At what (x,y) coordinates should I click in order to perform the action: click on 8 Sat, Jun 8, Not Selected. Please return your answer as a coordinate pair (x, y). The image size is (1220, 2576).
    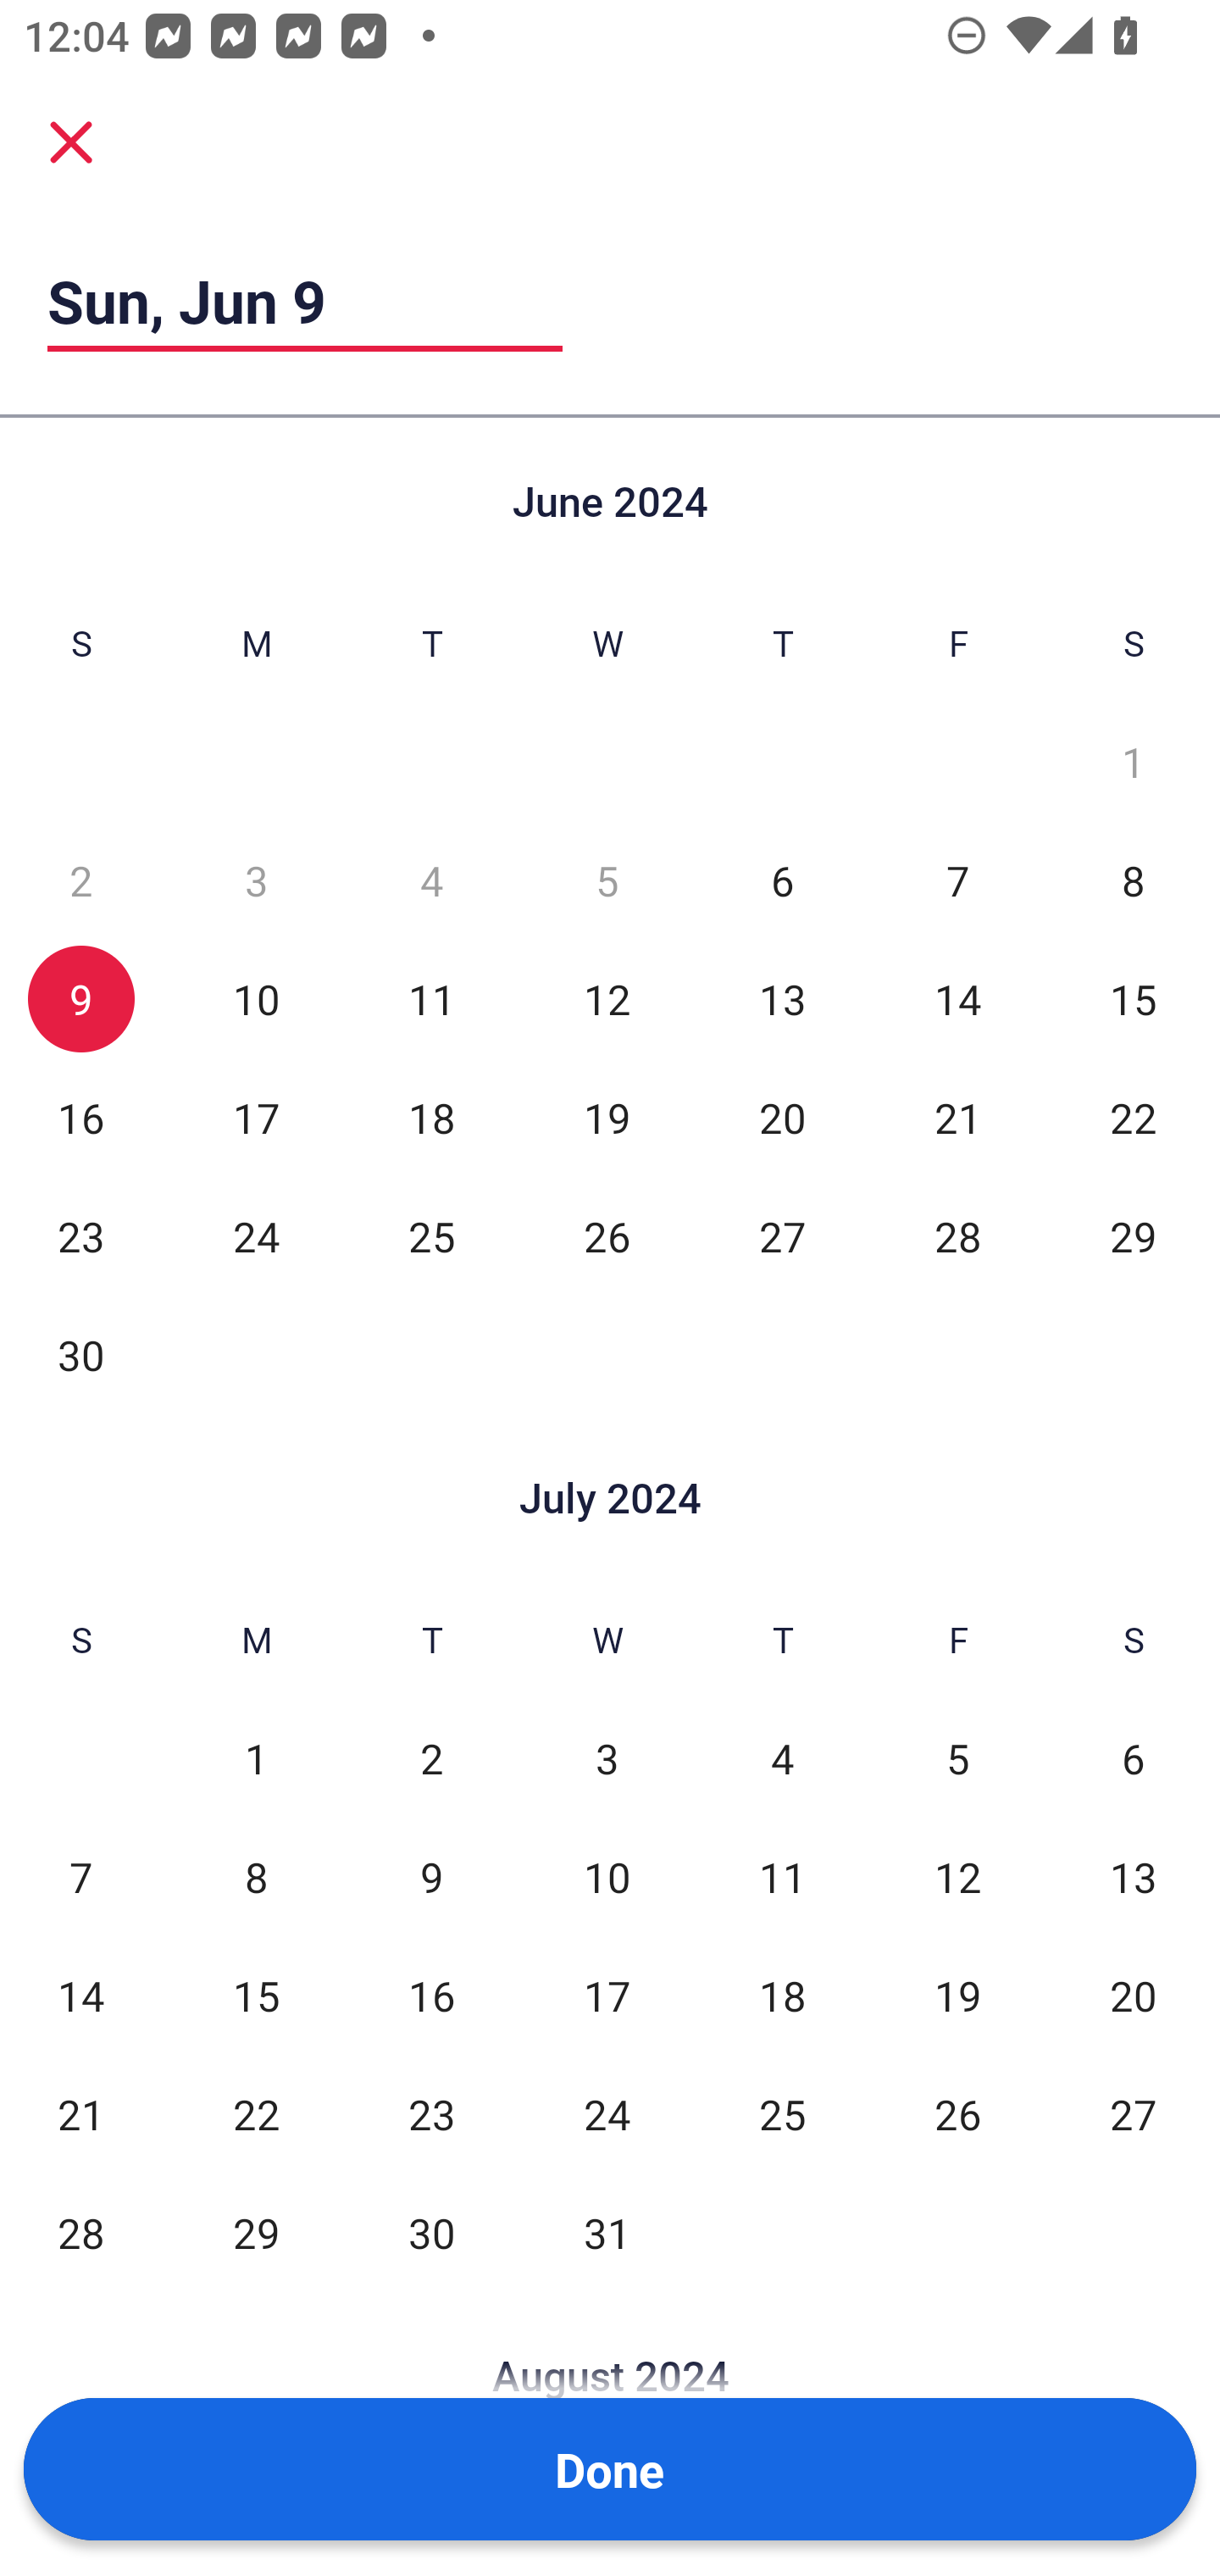
    Looking at the image, I should click on (1134, 880).